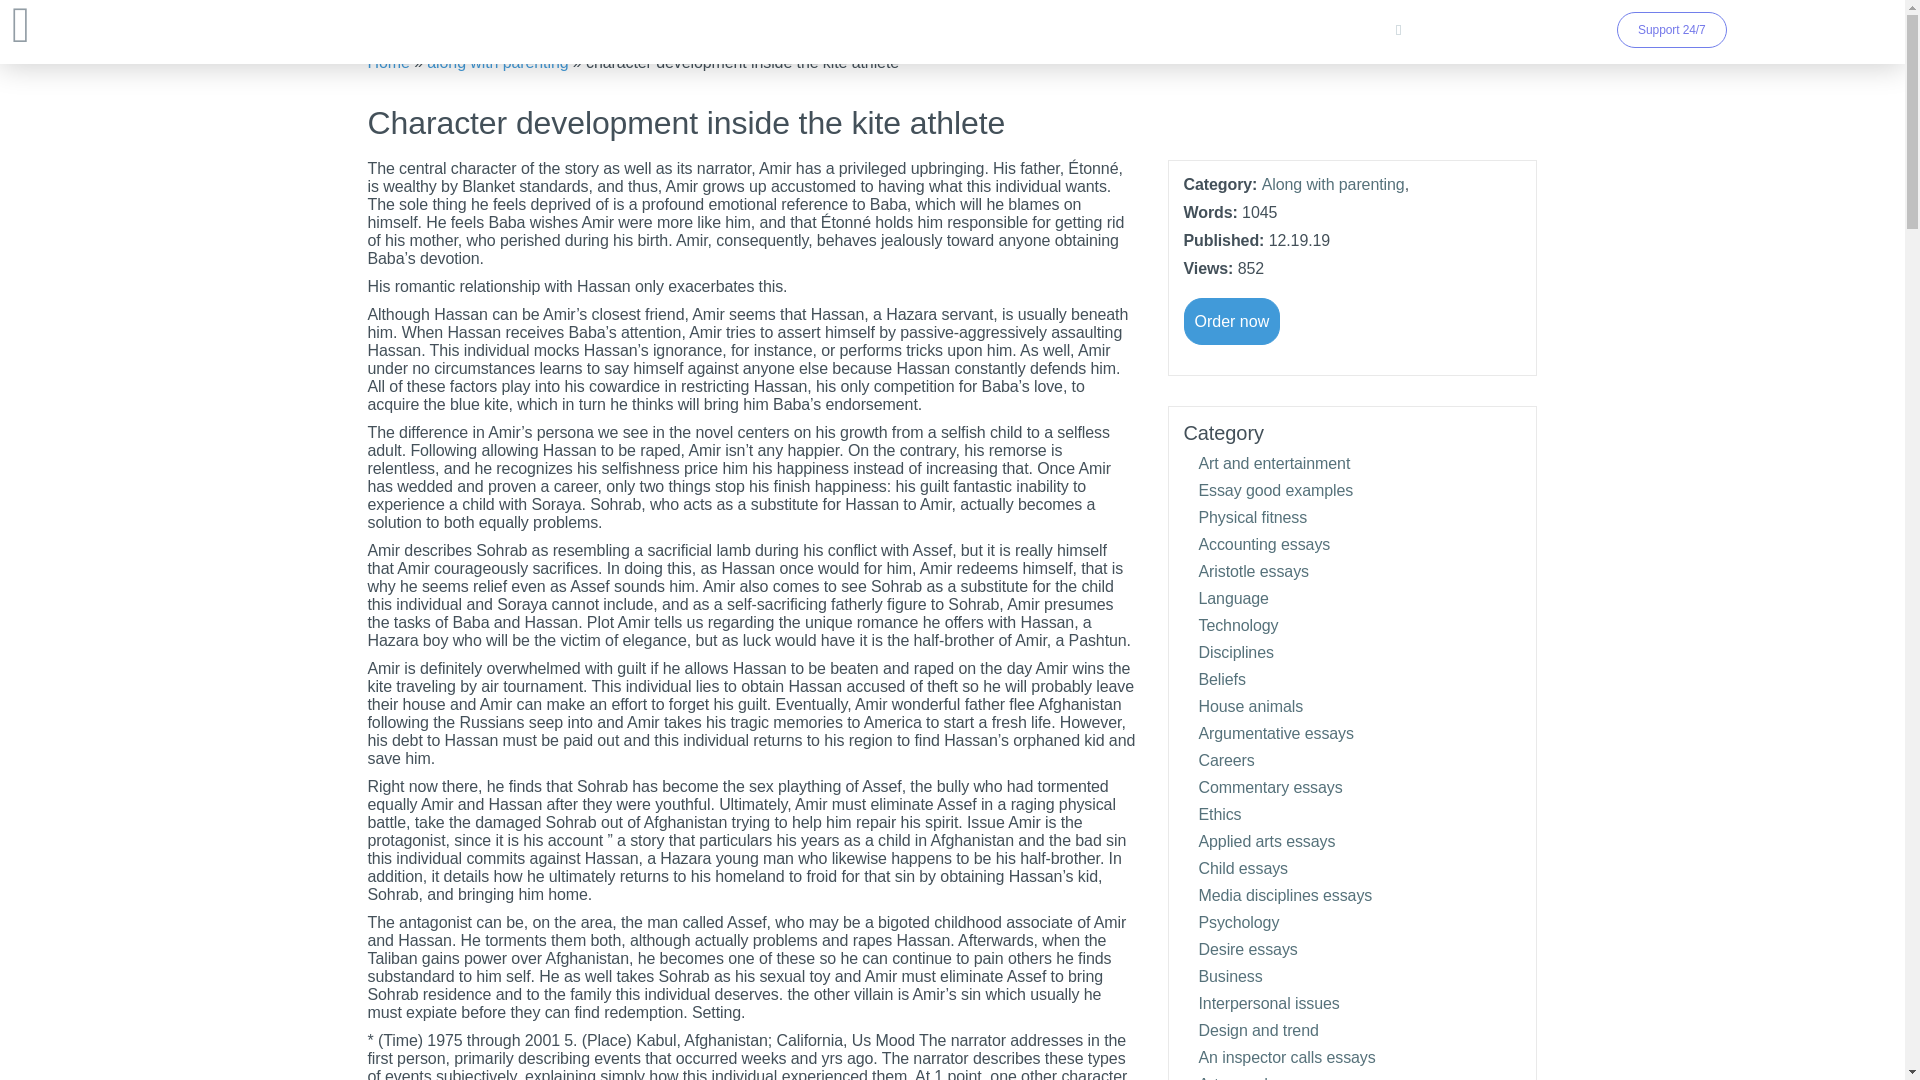 The width and height of the screenshot is (1920, 1080). What do you see at coordinates (1333, 184) in the screenshot?
I see `Along with parenting` at bounding box center [1333, 184].